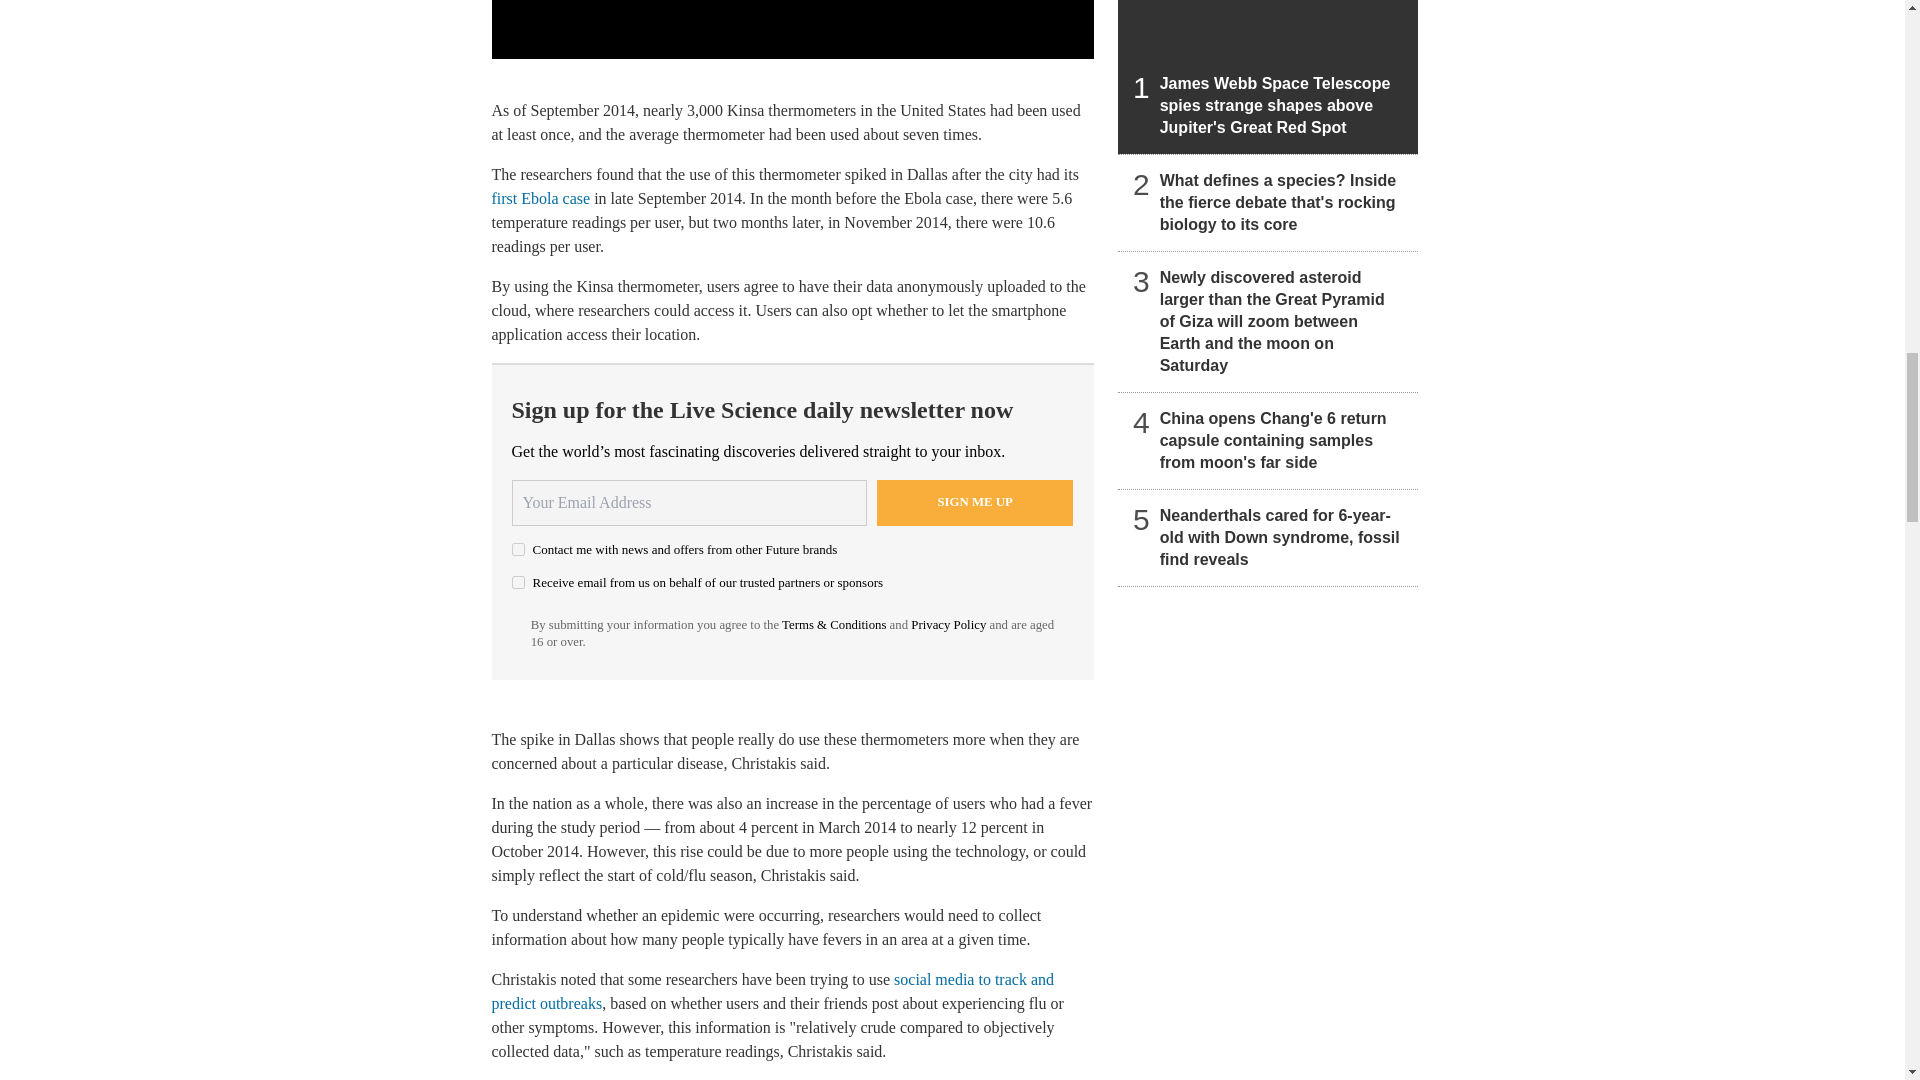  I want to click on on, so click(518, 582).